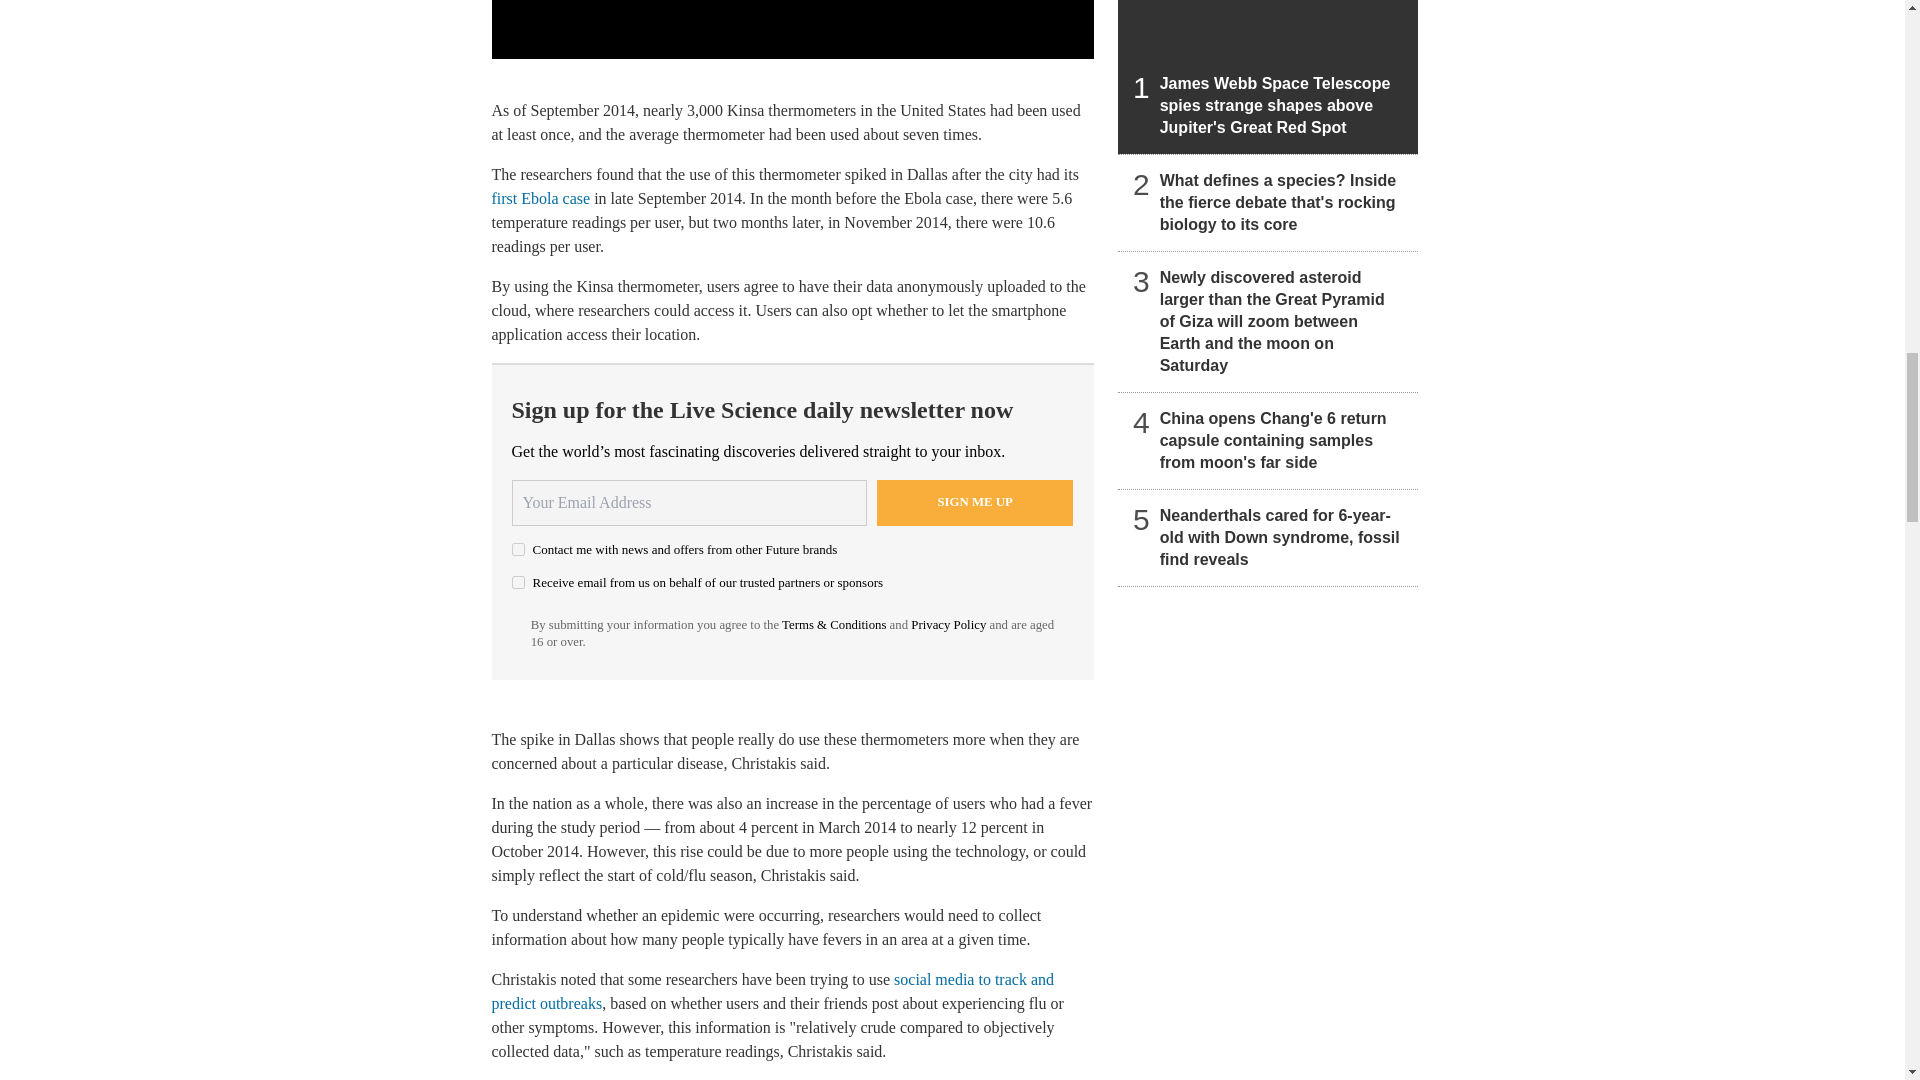  I want to click on on, so click(518, 582).